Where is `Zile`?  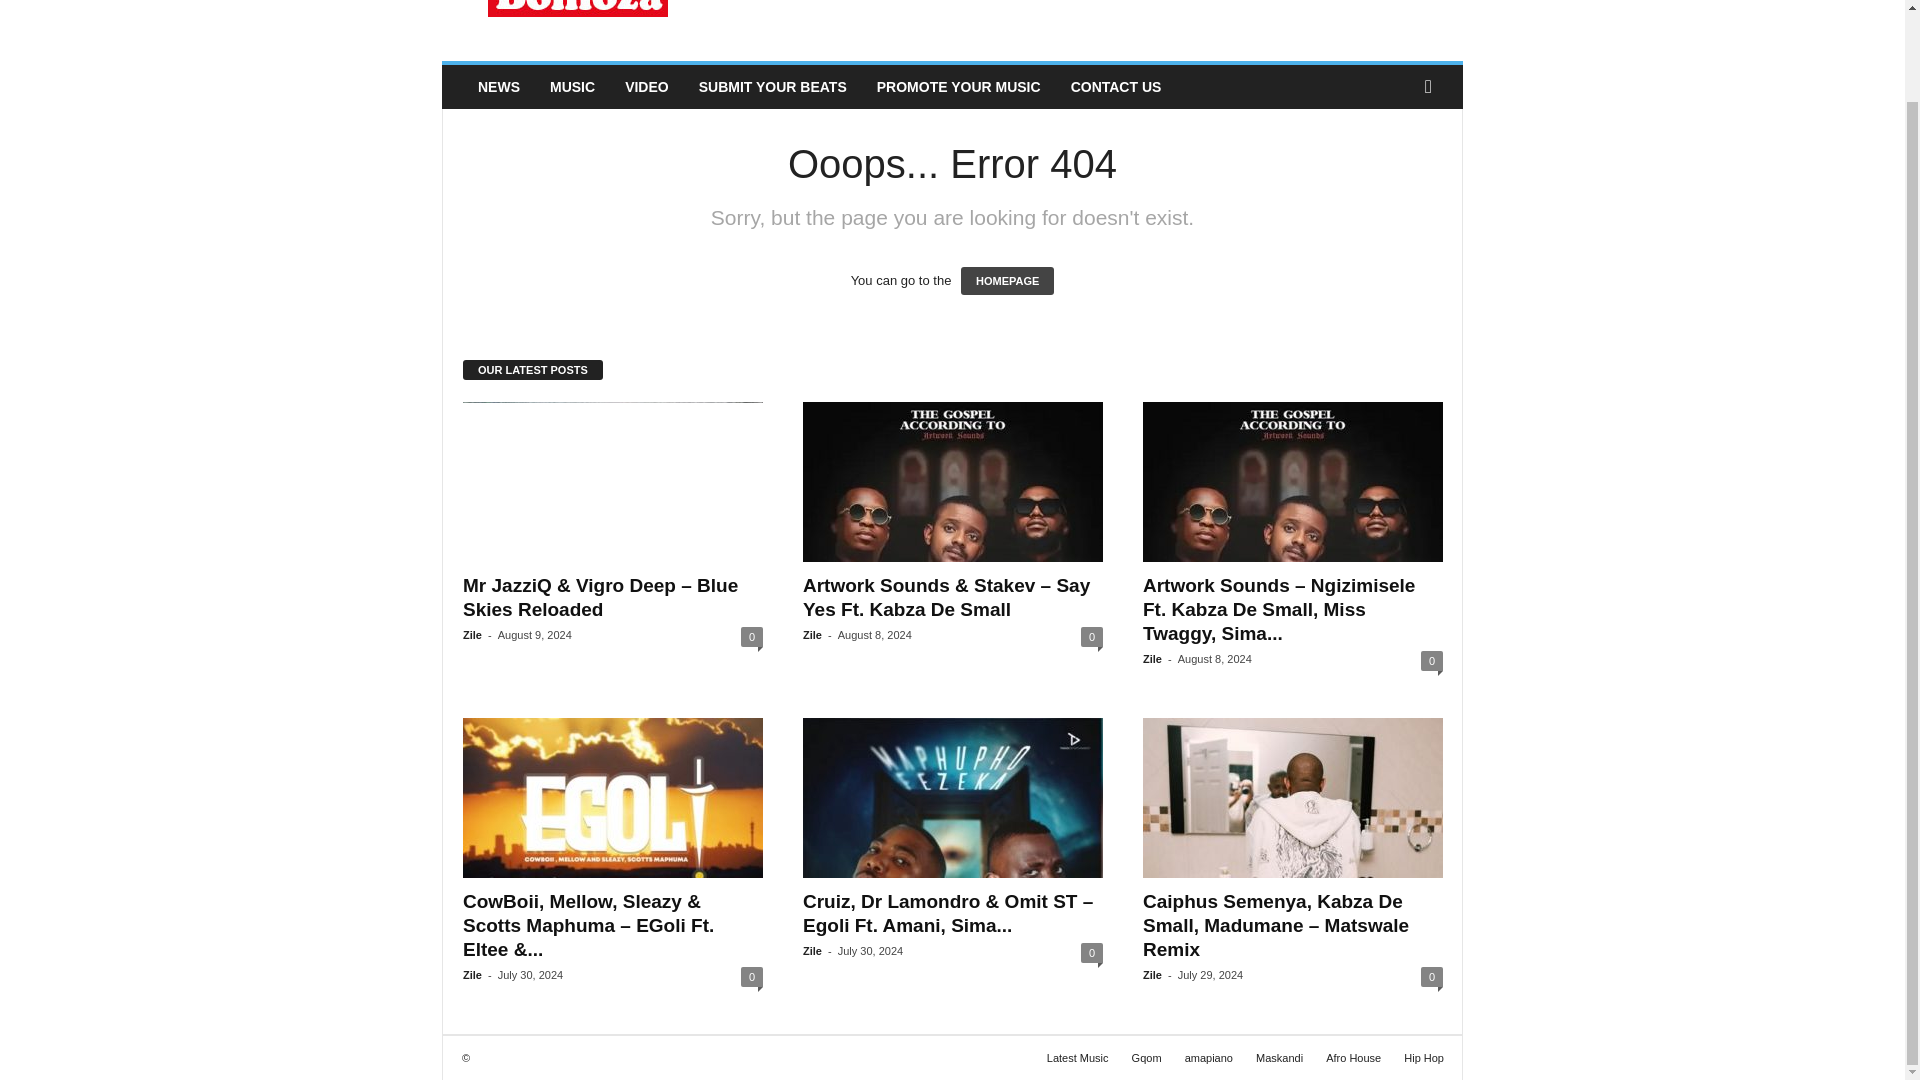
Zile is located at coordinates (812, 634).